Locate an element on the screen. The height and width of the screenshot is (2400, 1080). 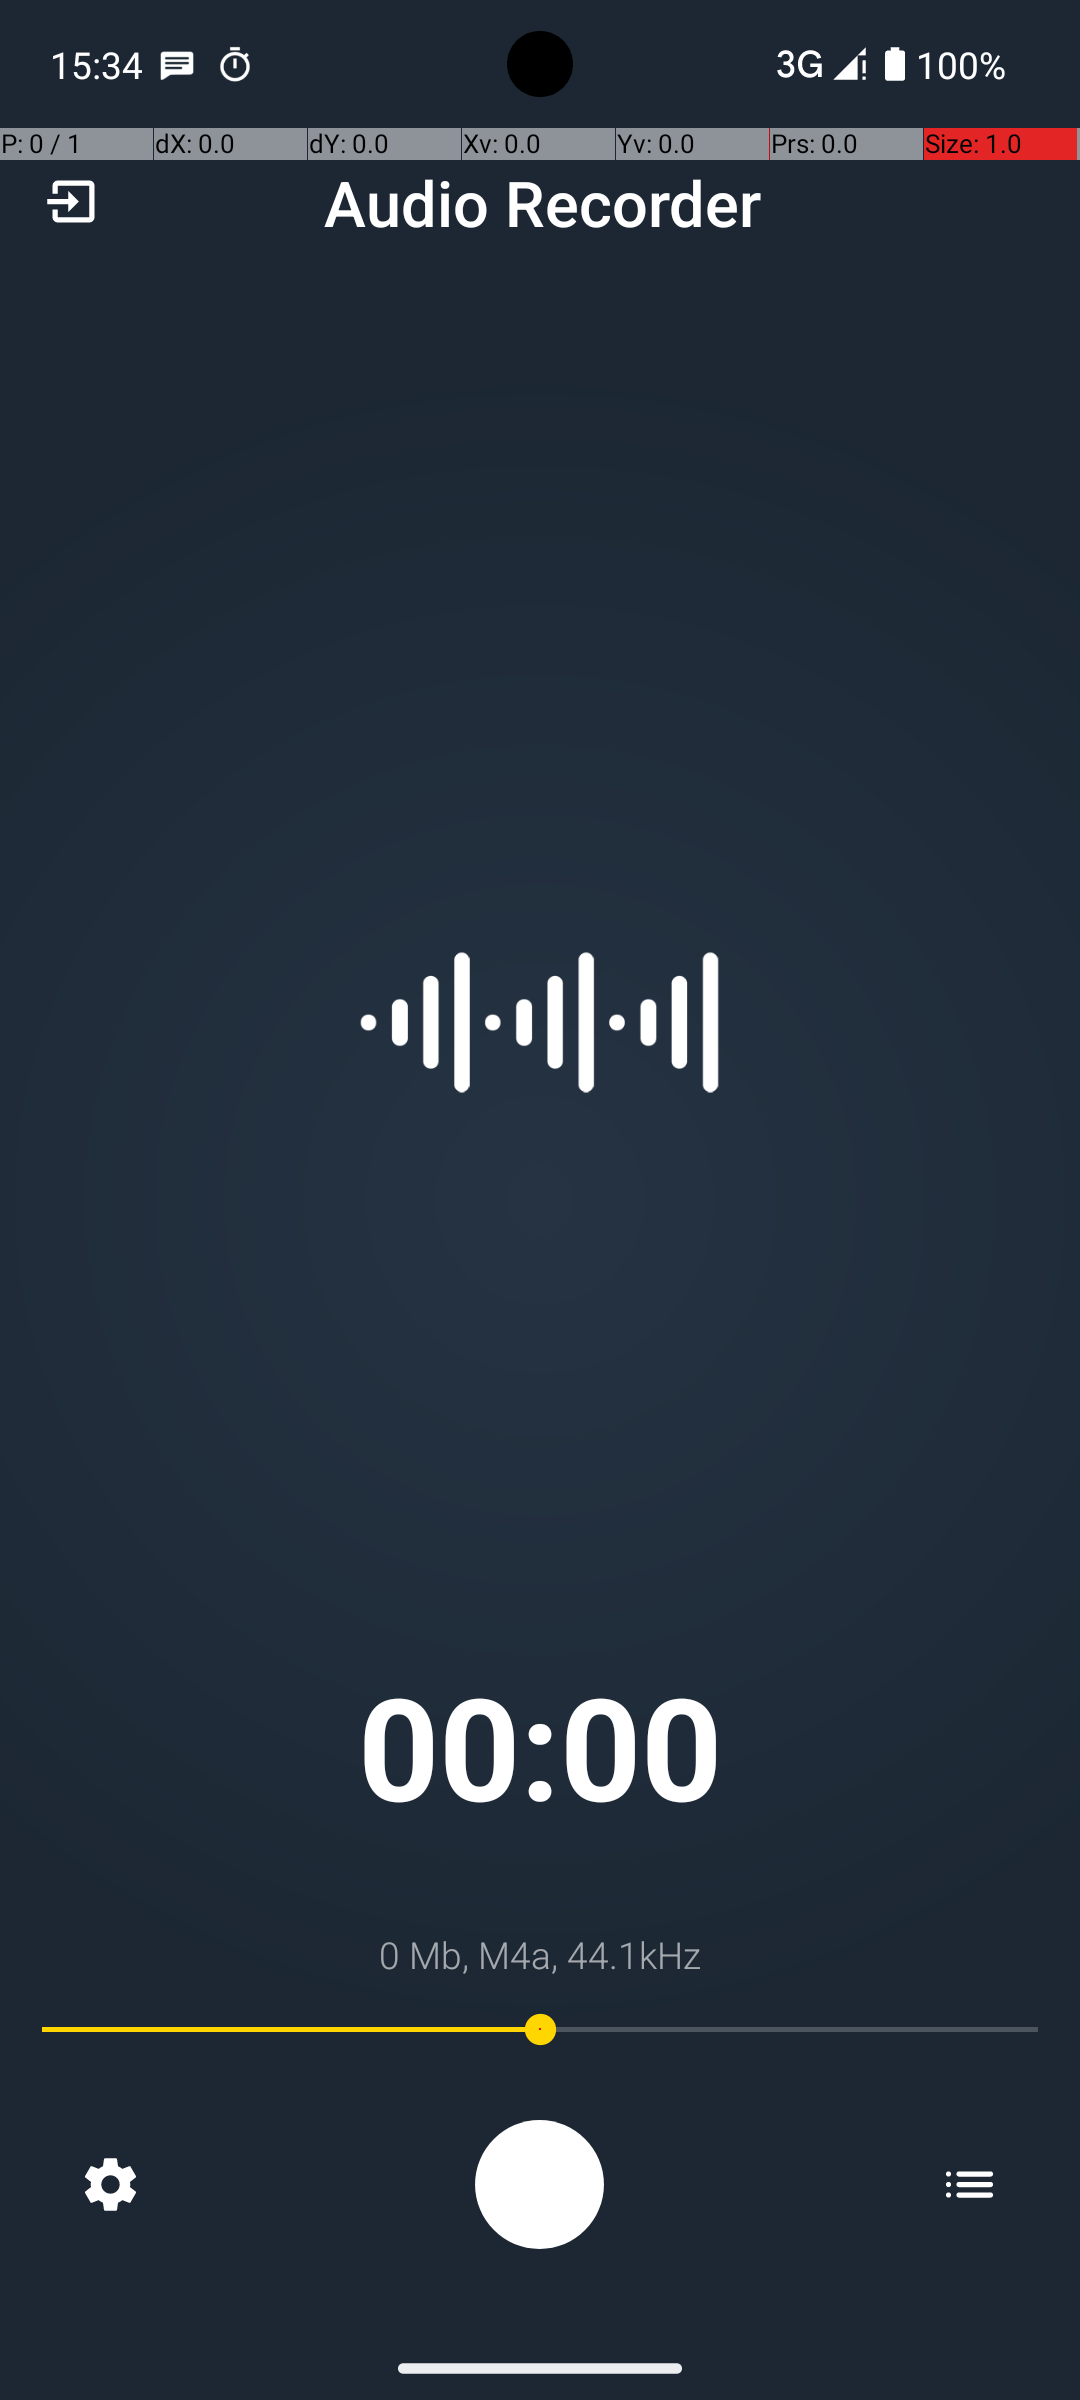
Recording: %s is located at coordinates (540, 2184).